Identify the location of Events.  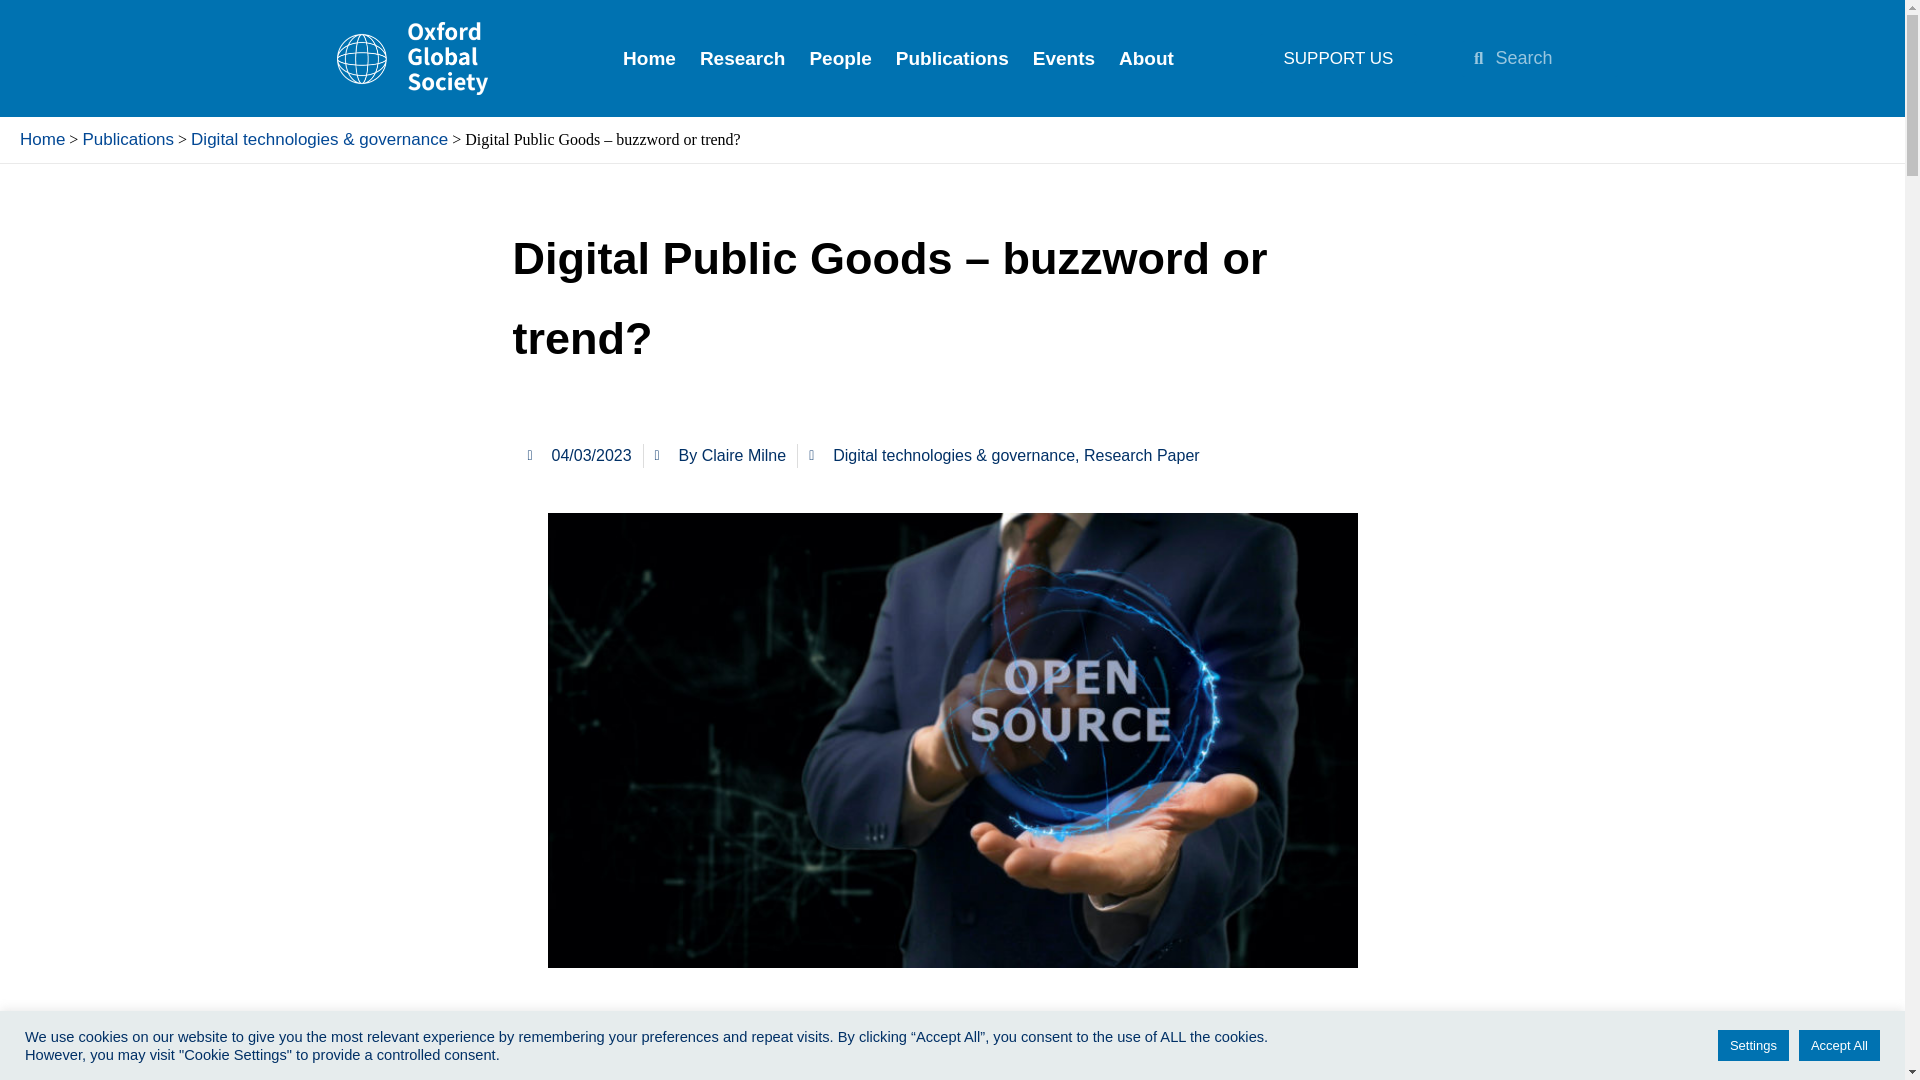
(1064, 58).